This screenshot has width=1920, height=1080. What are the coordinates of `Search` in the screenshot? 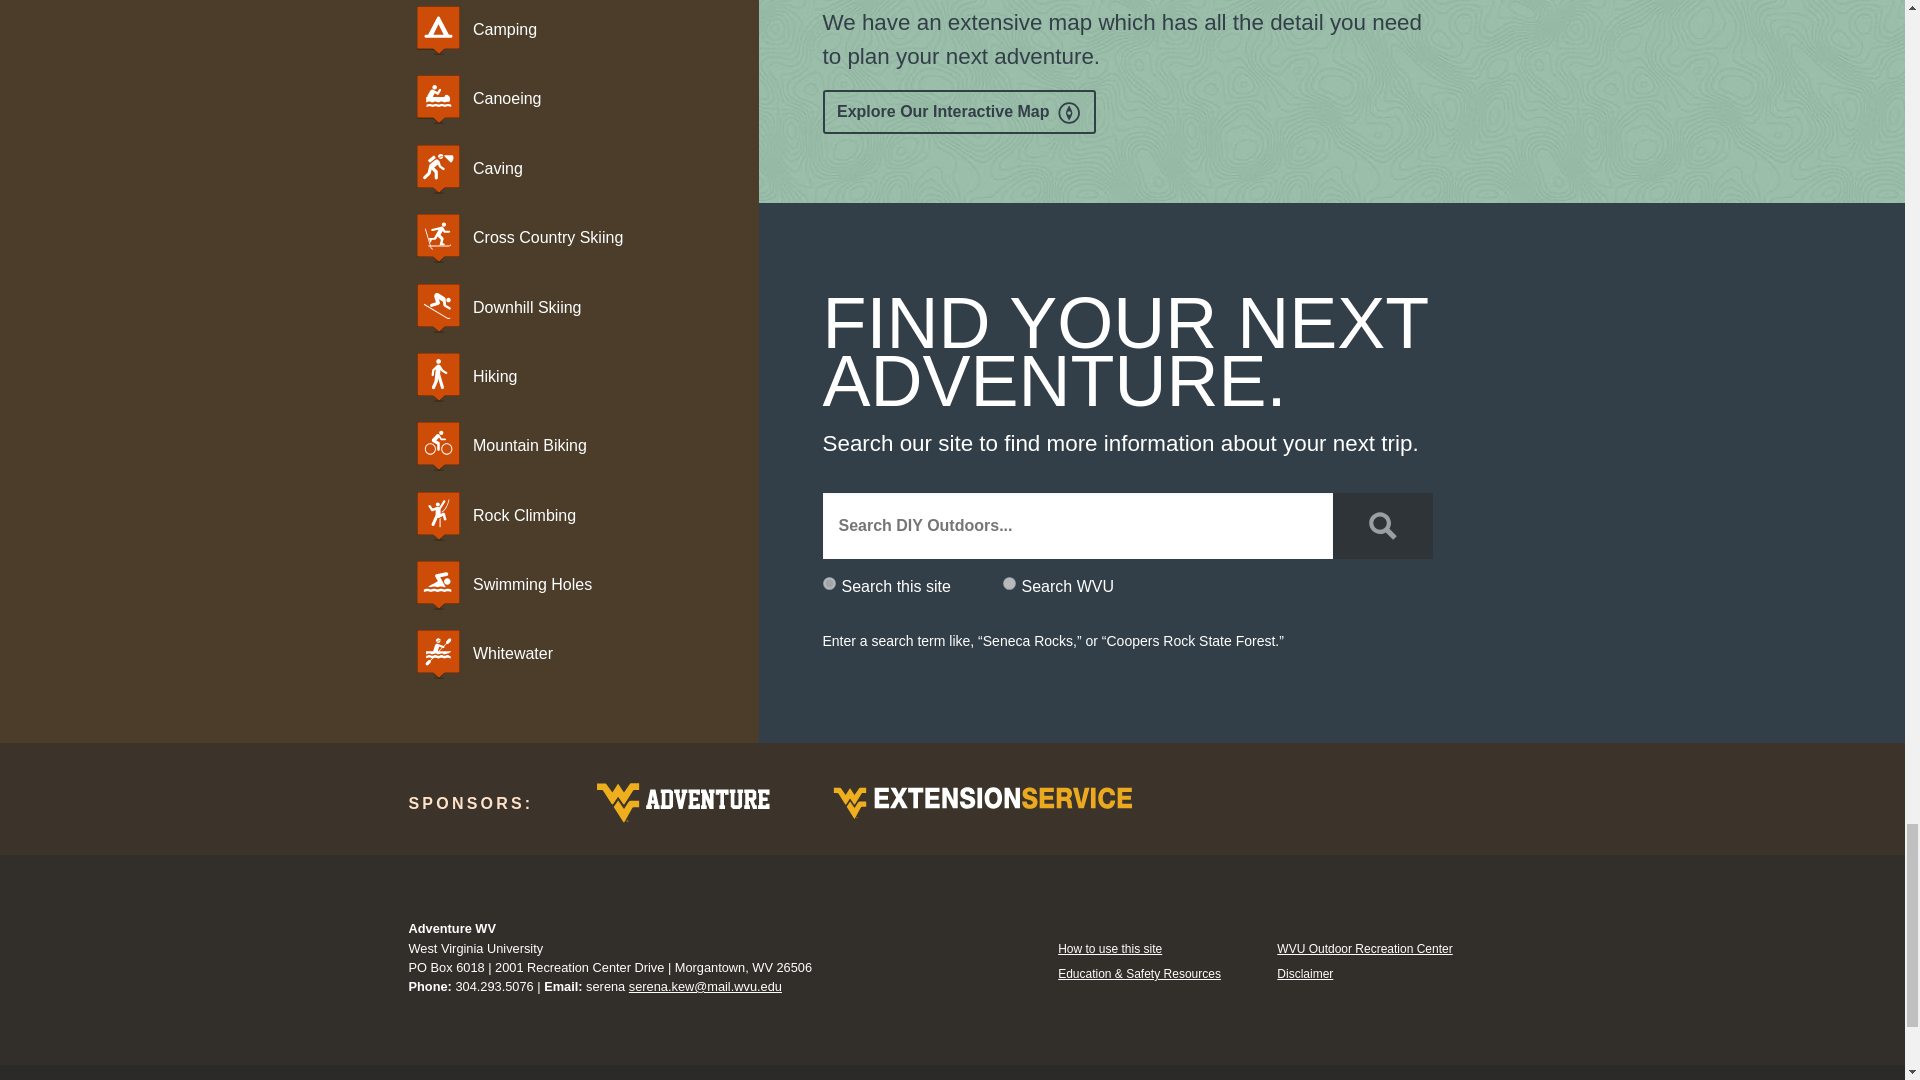 It's located at (1382, 526).